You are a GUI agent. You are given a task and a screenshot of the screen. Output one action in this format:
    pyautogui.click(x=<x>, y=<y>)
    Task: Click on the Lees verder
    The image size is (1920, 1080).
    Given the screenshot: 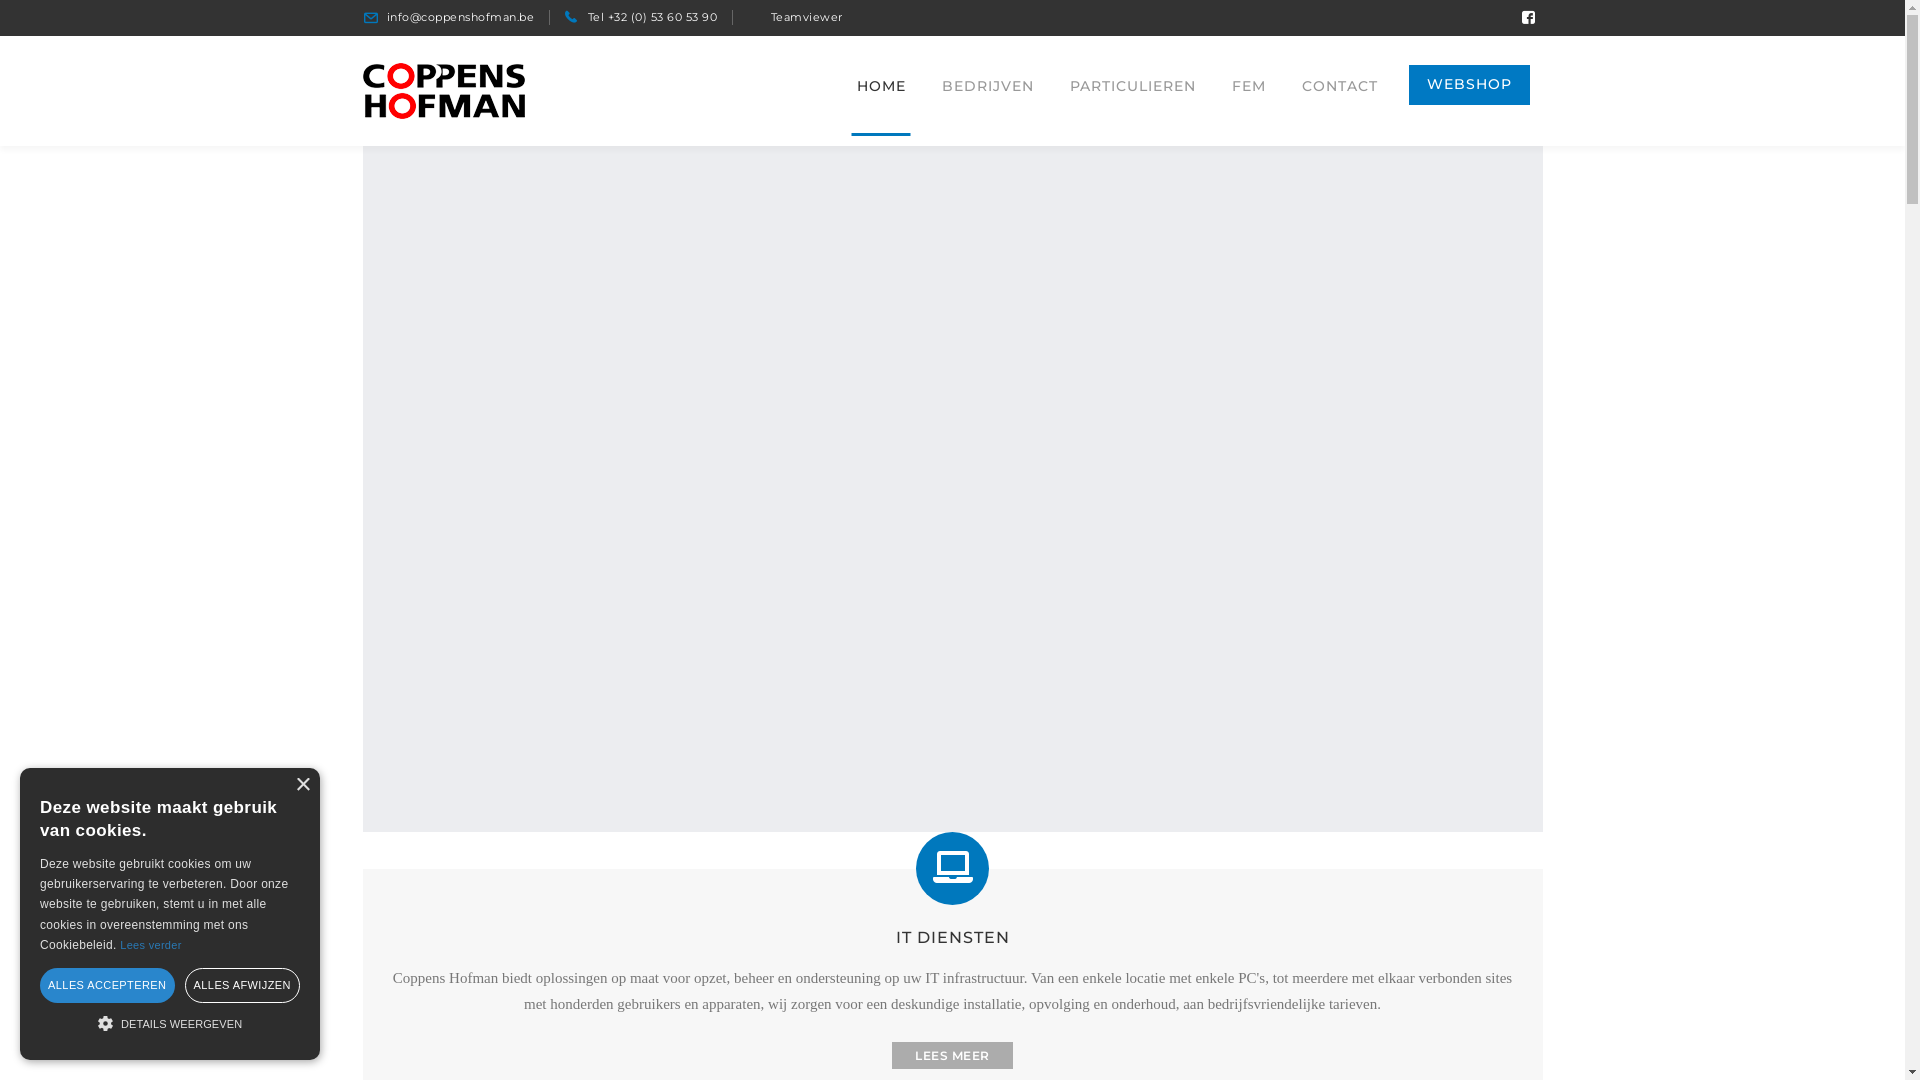 What is the action you would take?
    pyautogui.click(x=150, y=945)
    